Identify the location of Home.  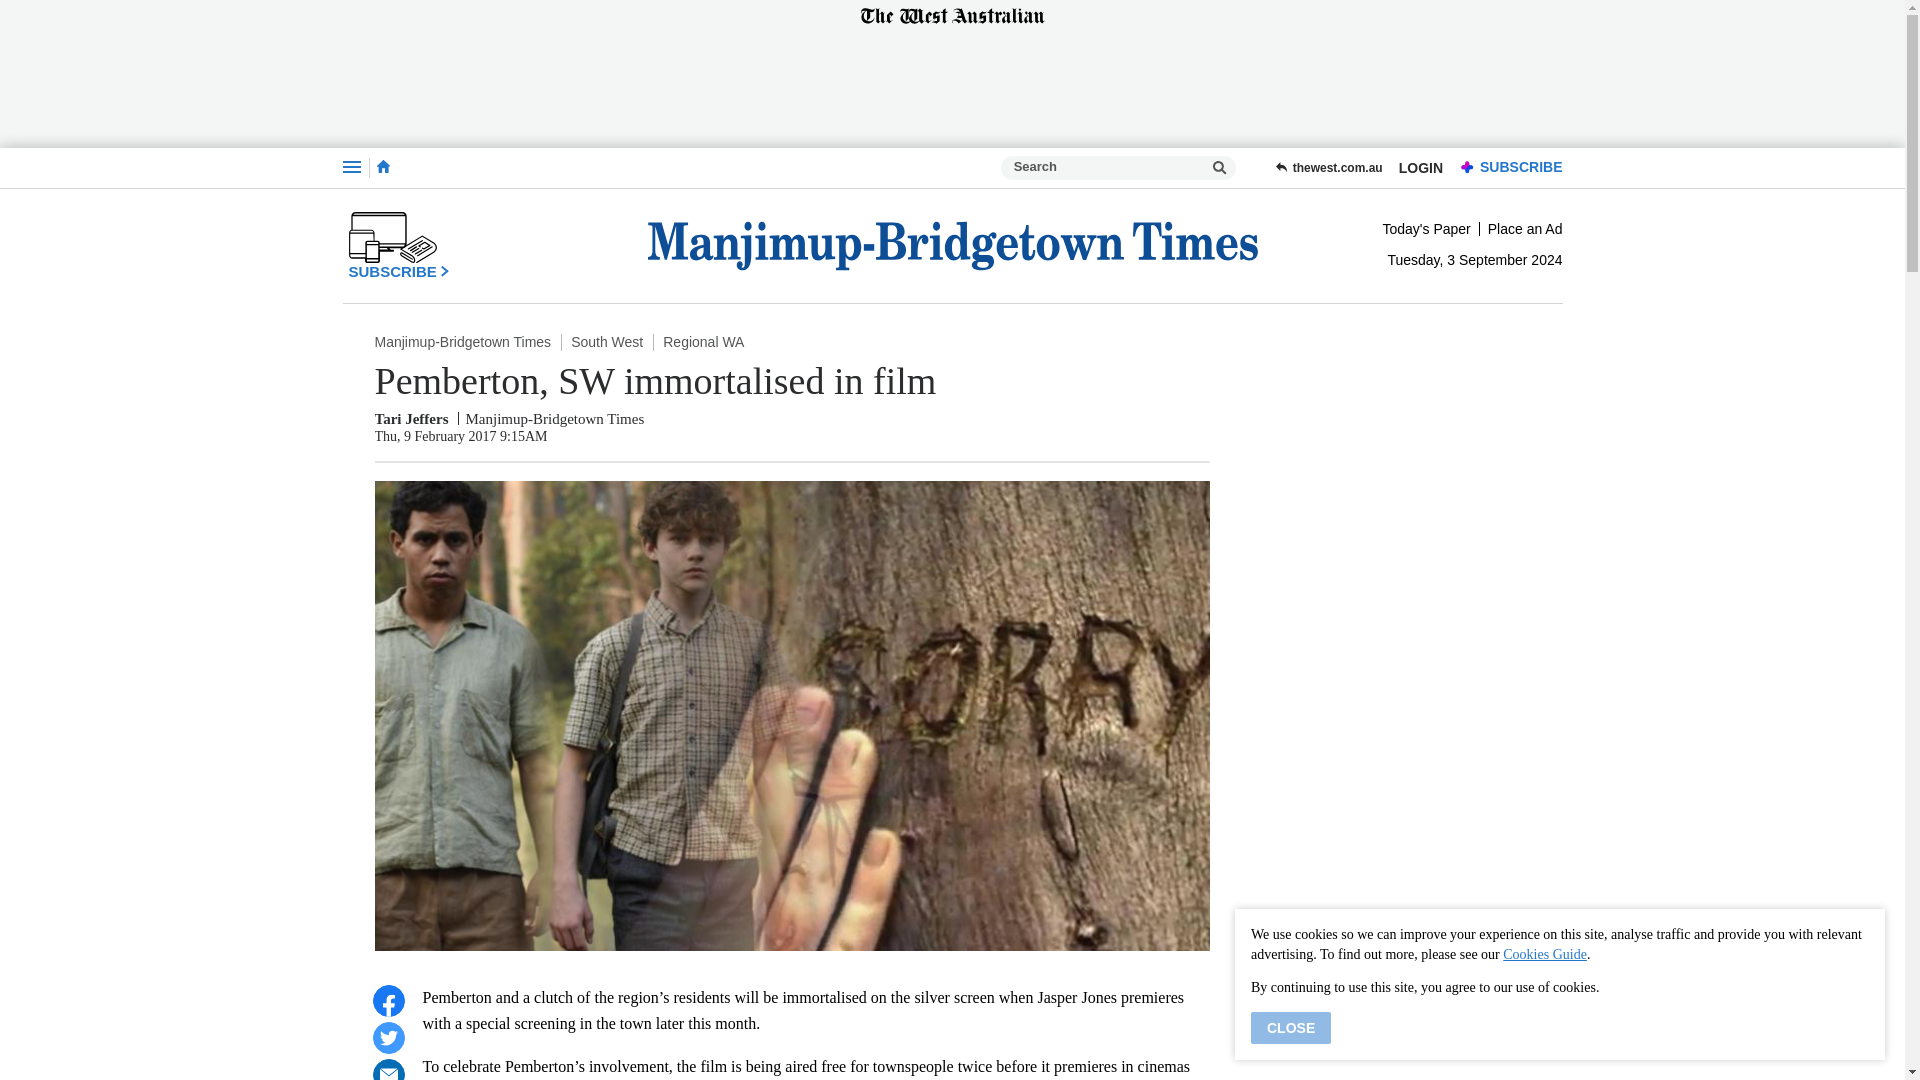
(382, 166).